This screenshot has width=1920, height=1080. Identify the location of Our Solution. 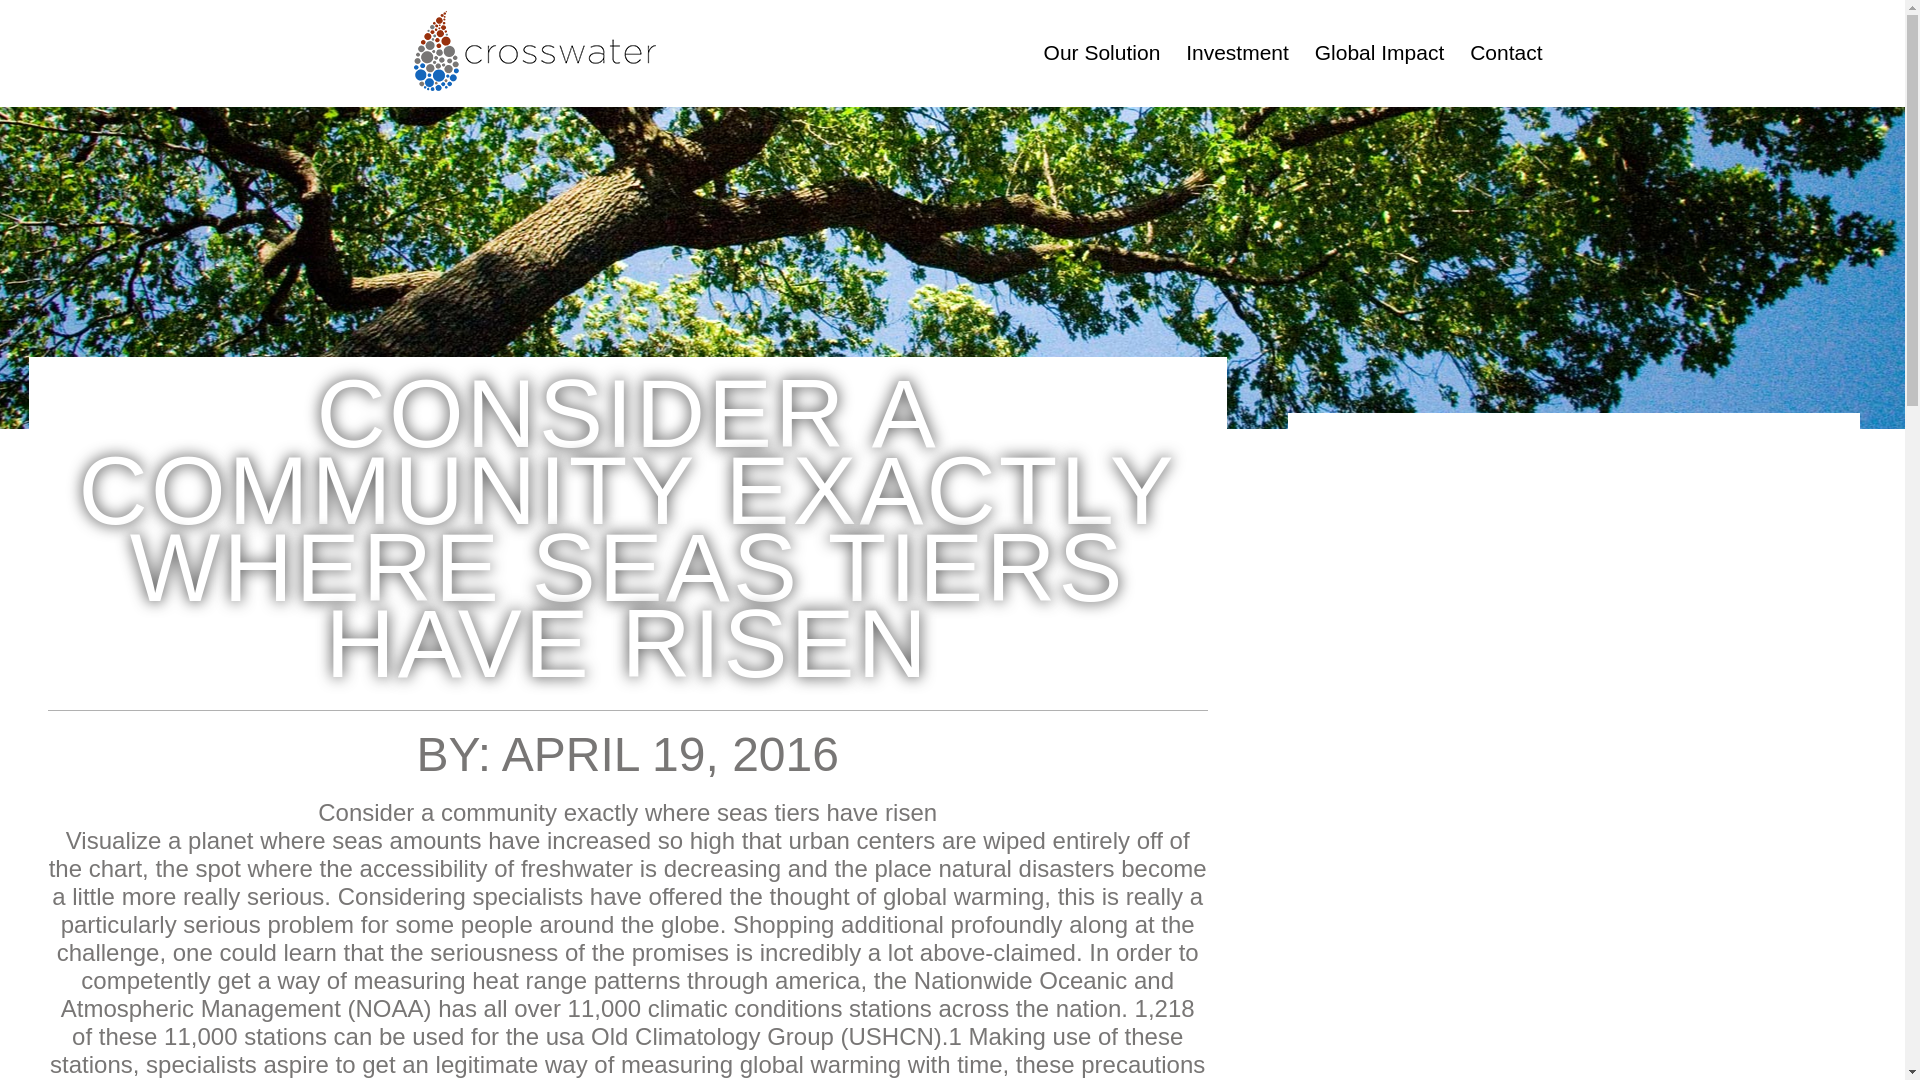
(1102, 52).